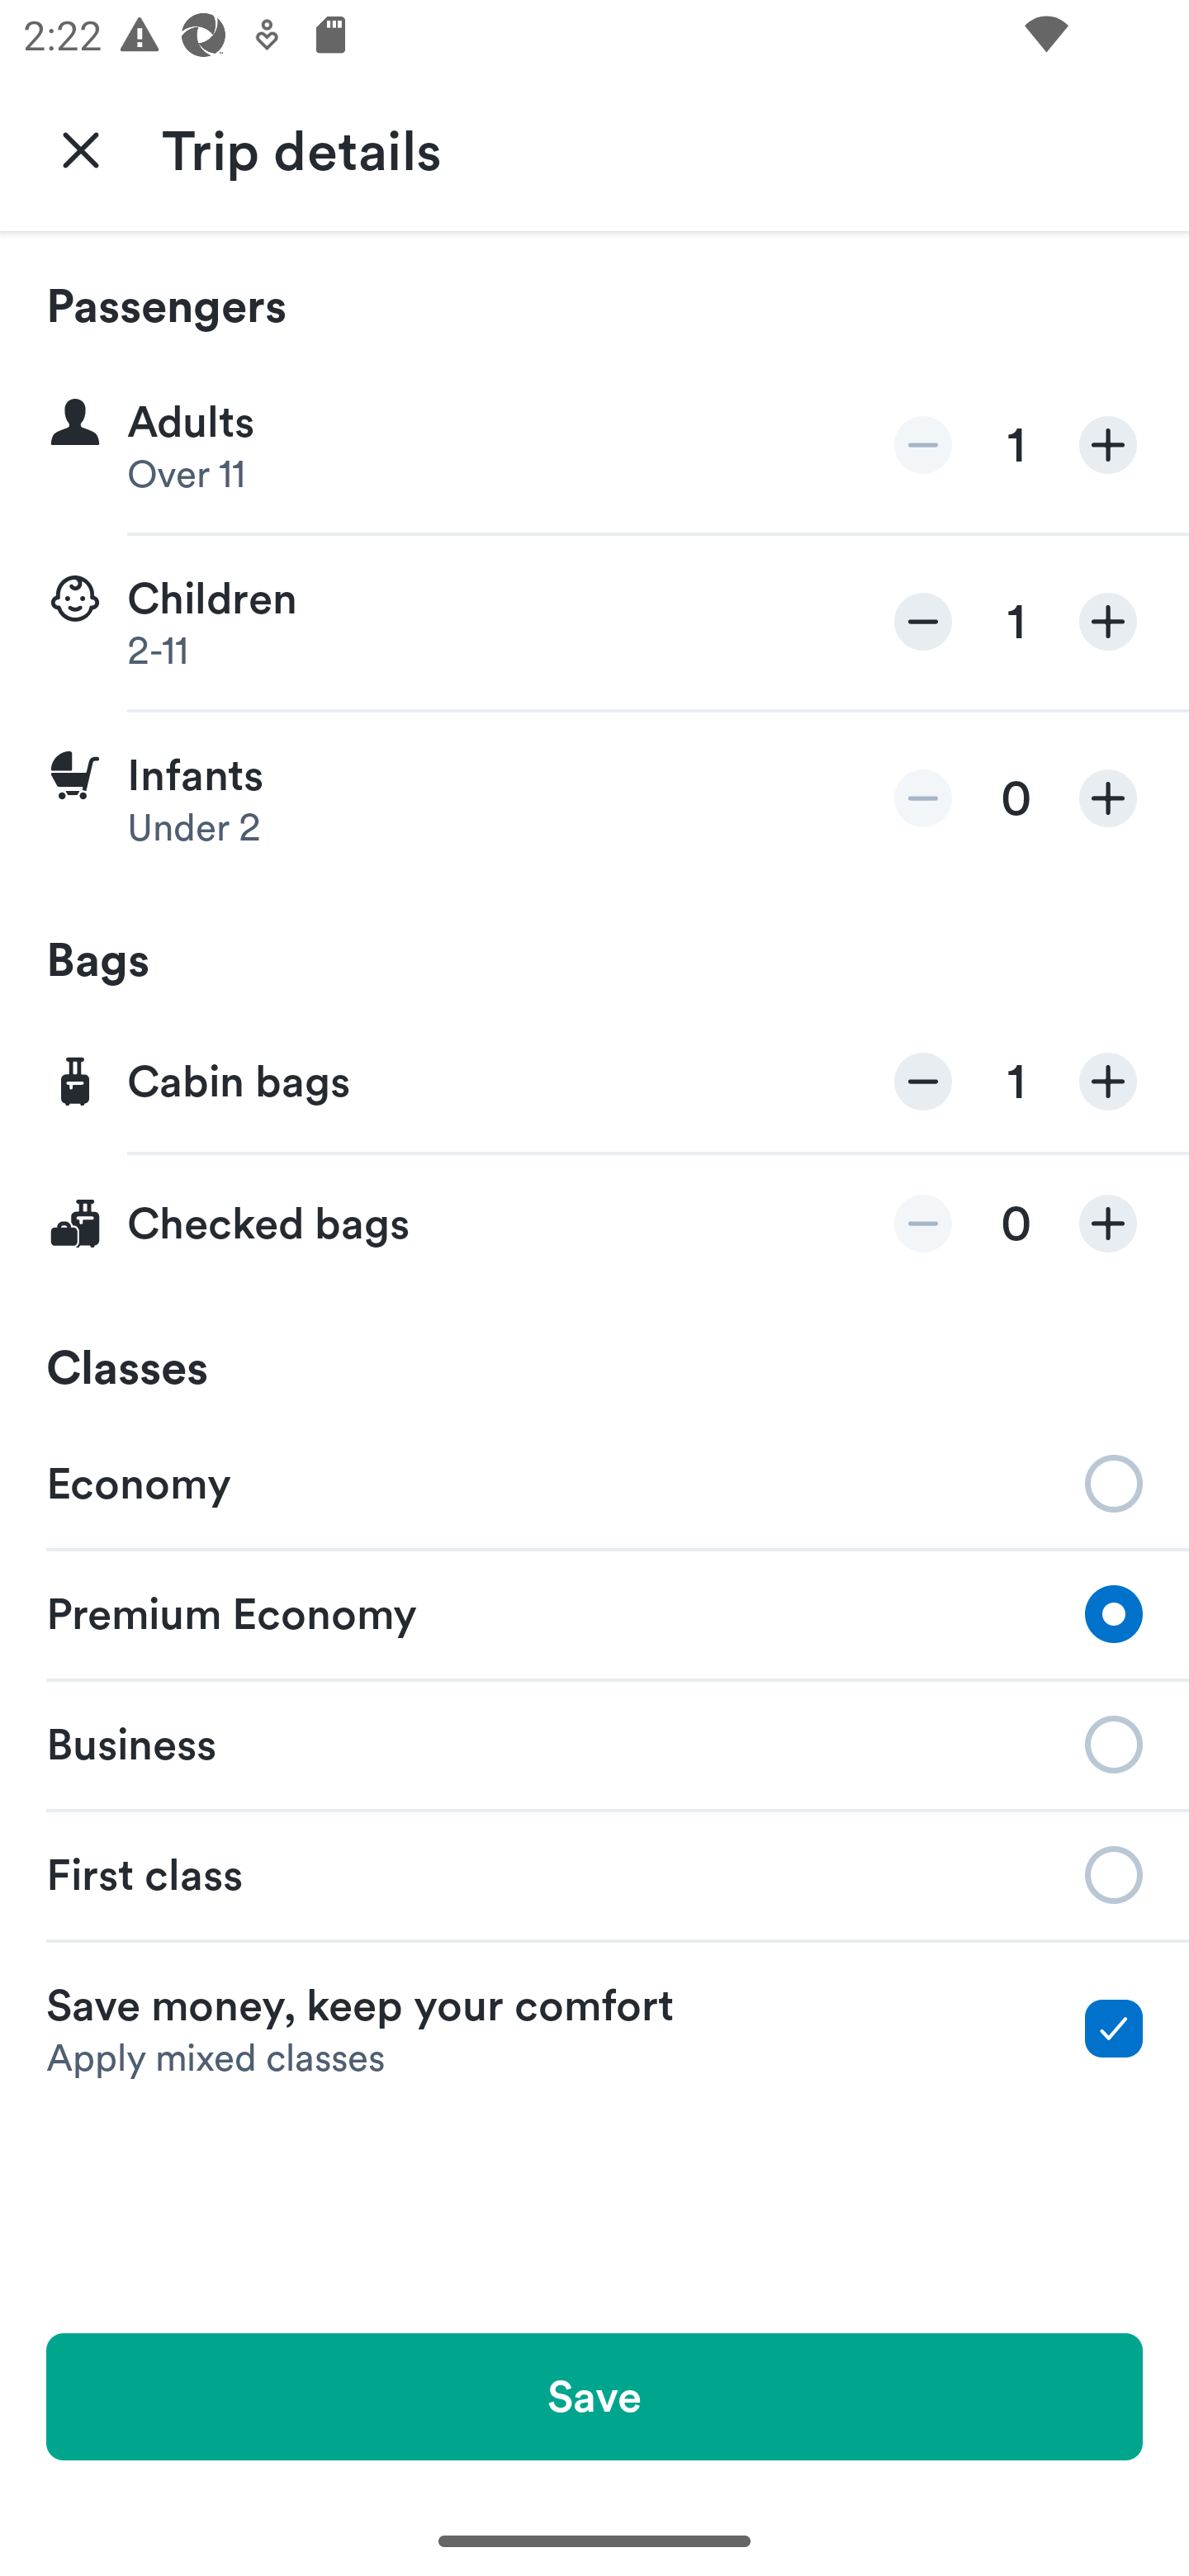 The height and width of the screenshot is (2576, 1189). What do you see at coordinates (1108, 621) in the screenshot?
I see `Add` at bounding box center [1108, 621].